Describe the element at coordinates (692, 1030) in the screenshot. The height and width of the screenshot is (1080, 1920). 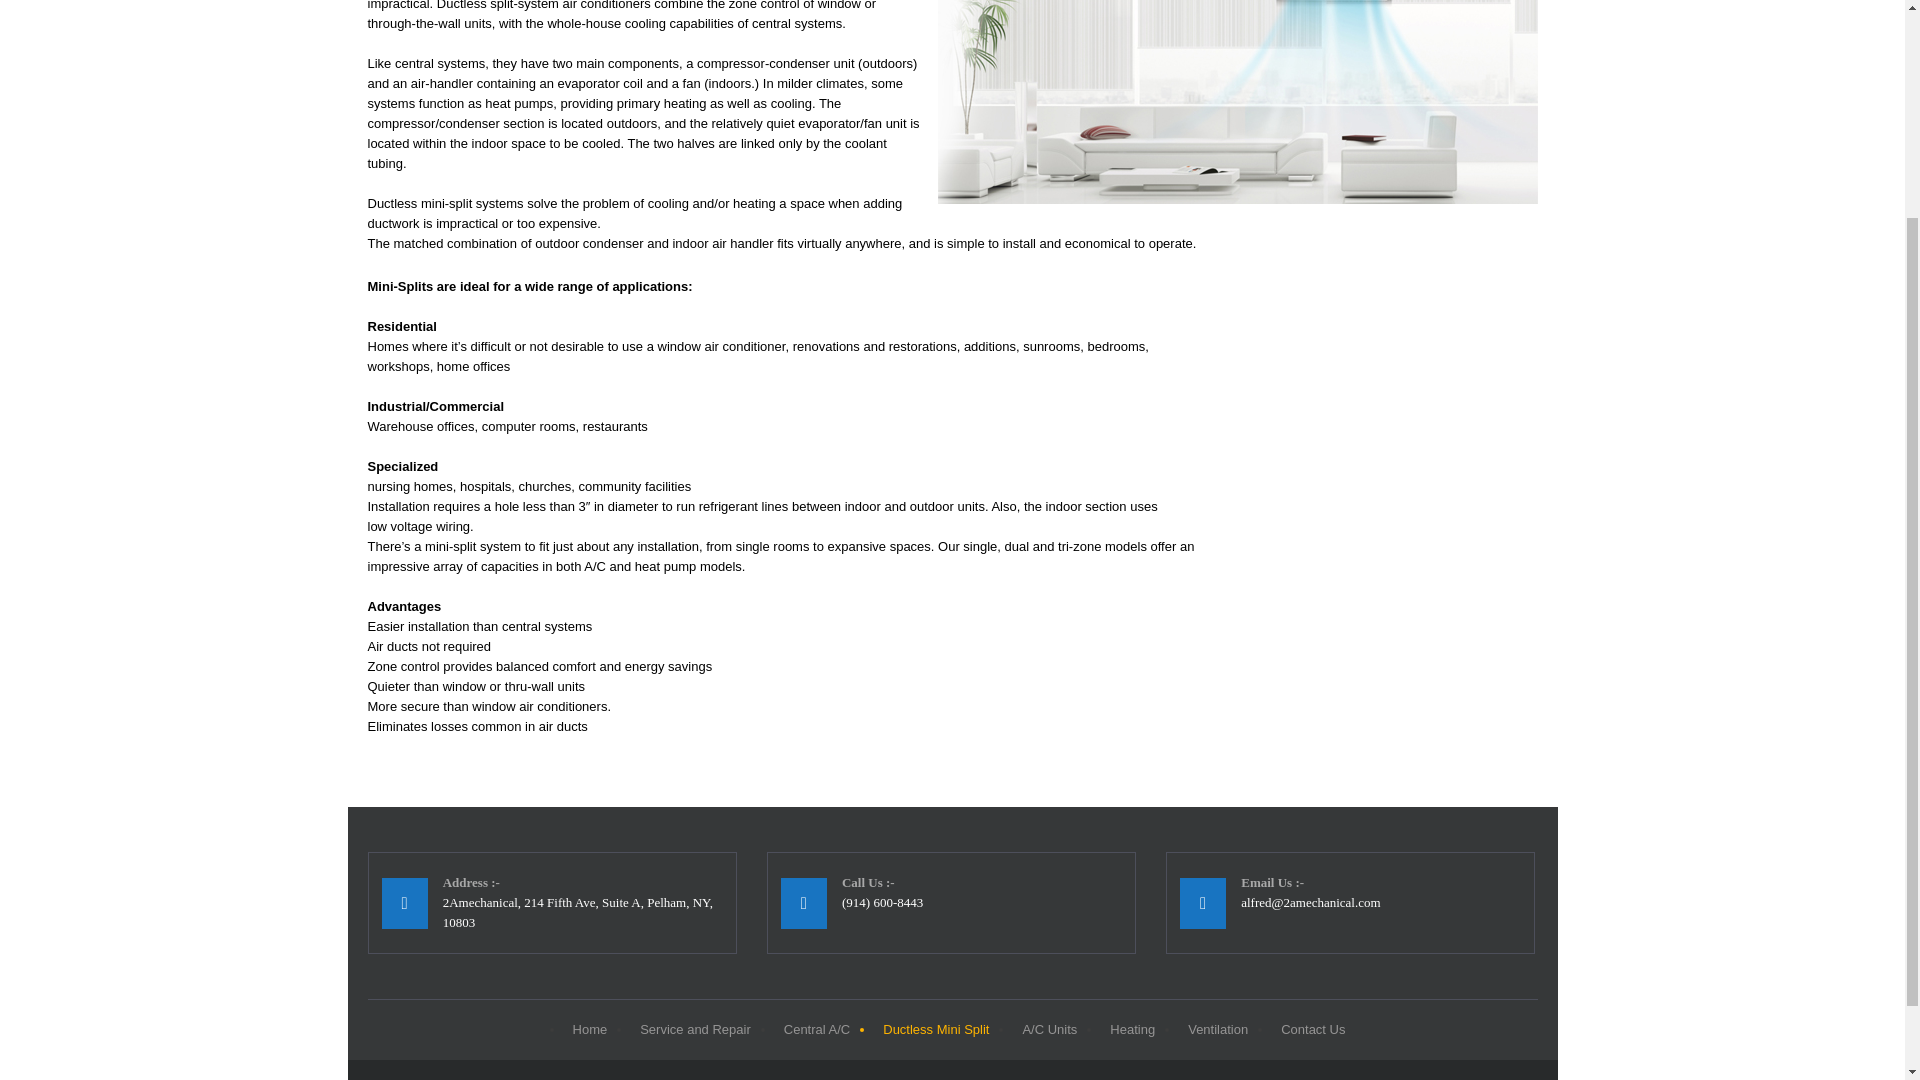
I see `Service and Repair` at that location.